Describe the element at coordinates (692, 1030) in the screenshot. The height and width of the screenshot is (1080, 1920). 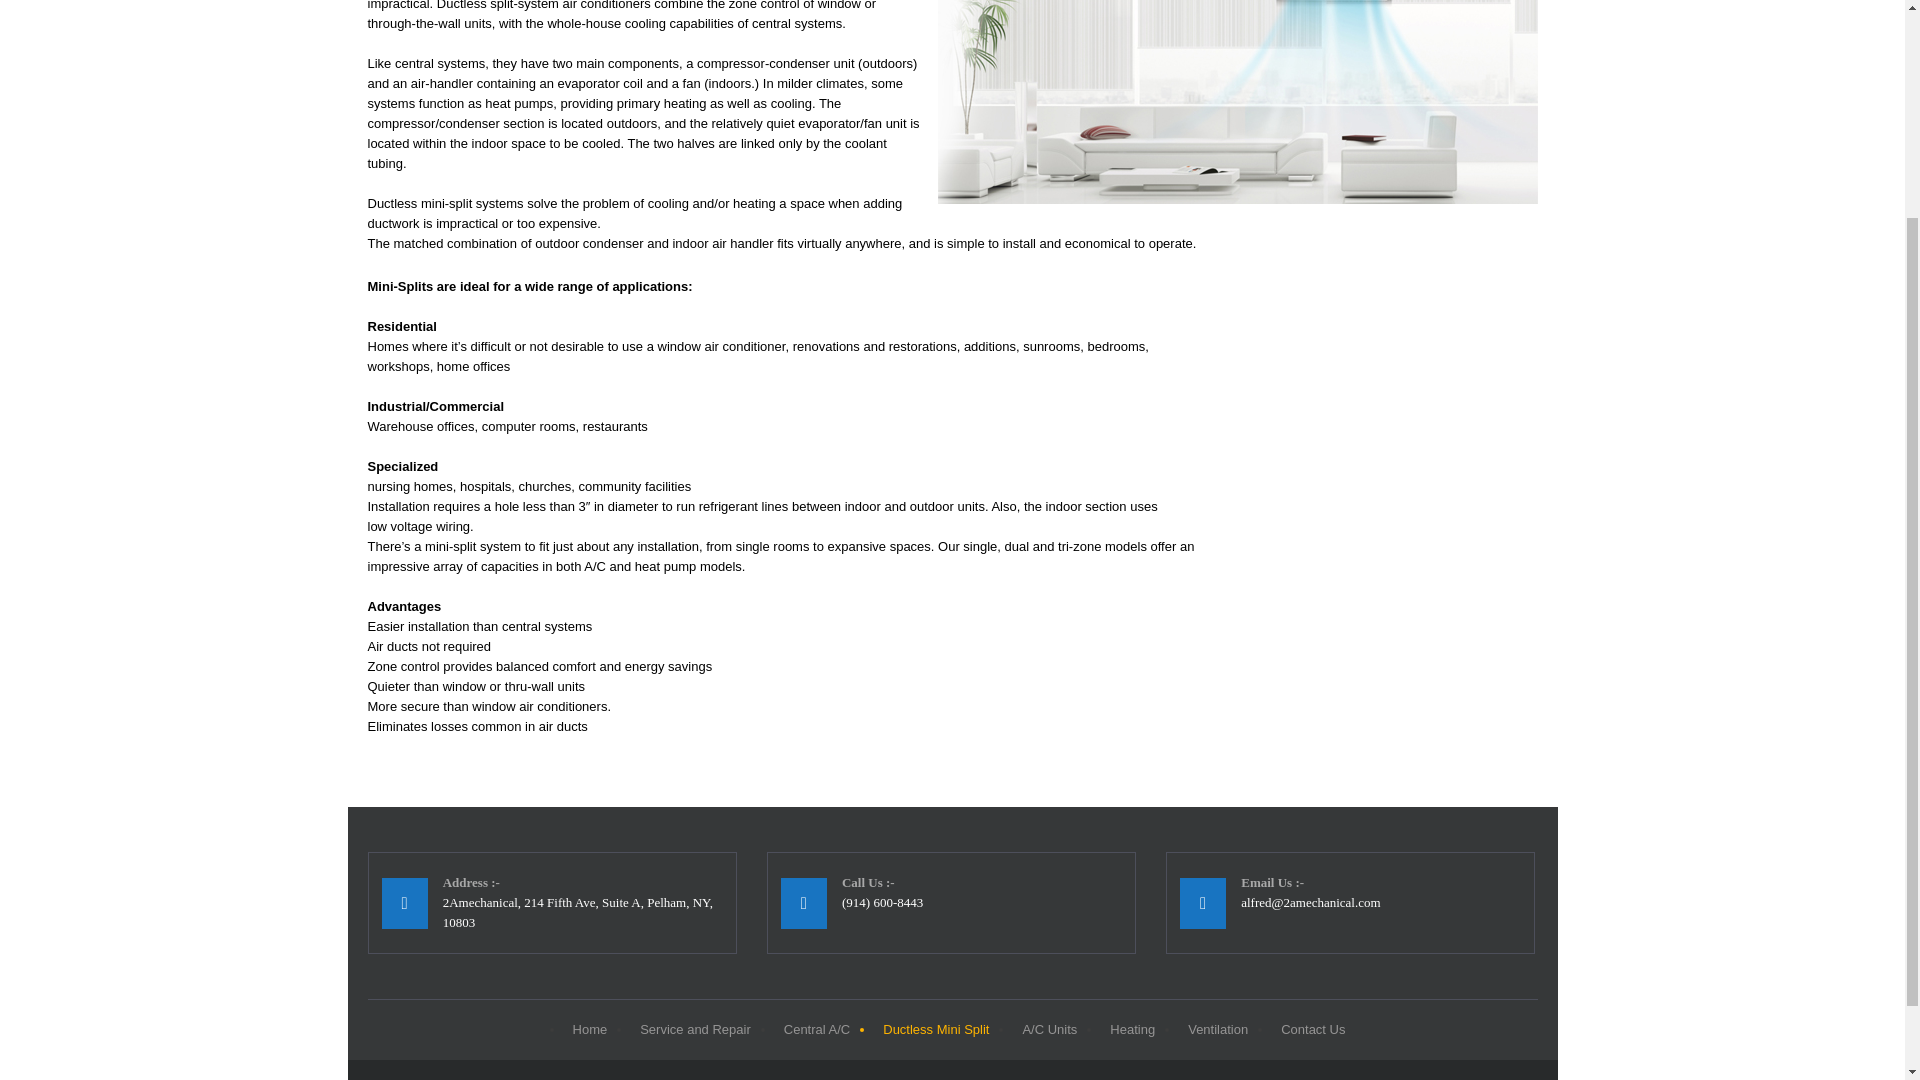
I see `Service and Repair` at that location.